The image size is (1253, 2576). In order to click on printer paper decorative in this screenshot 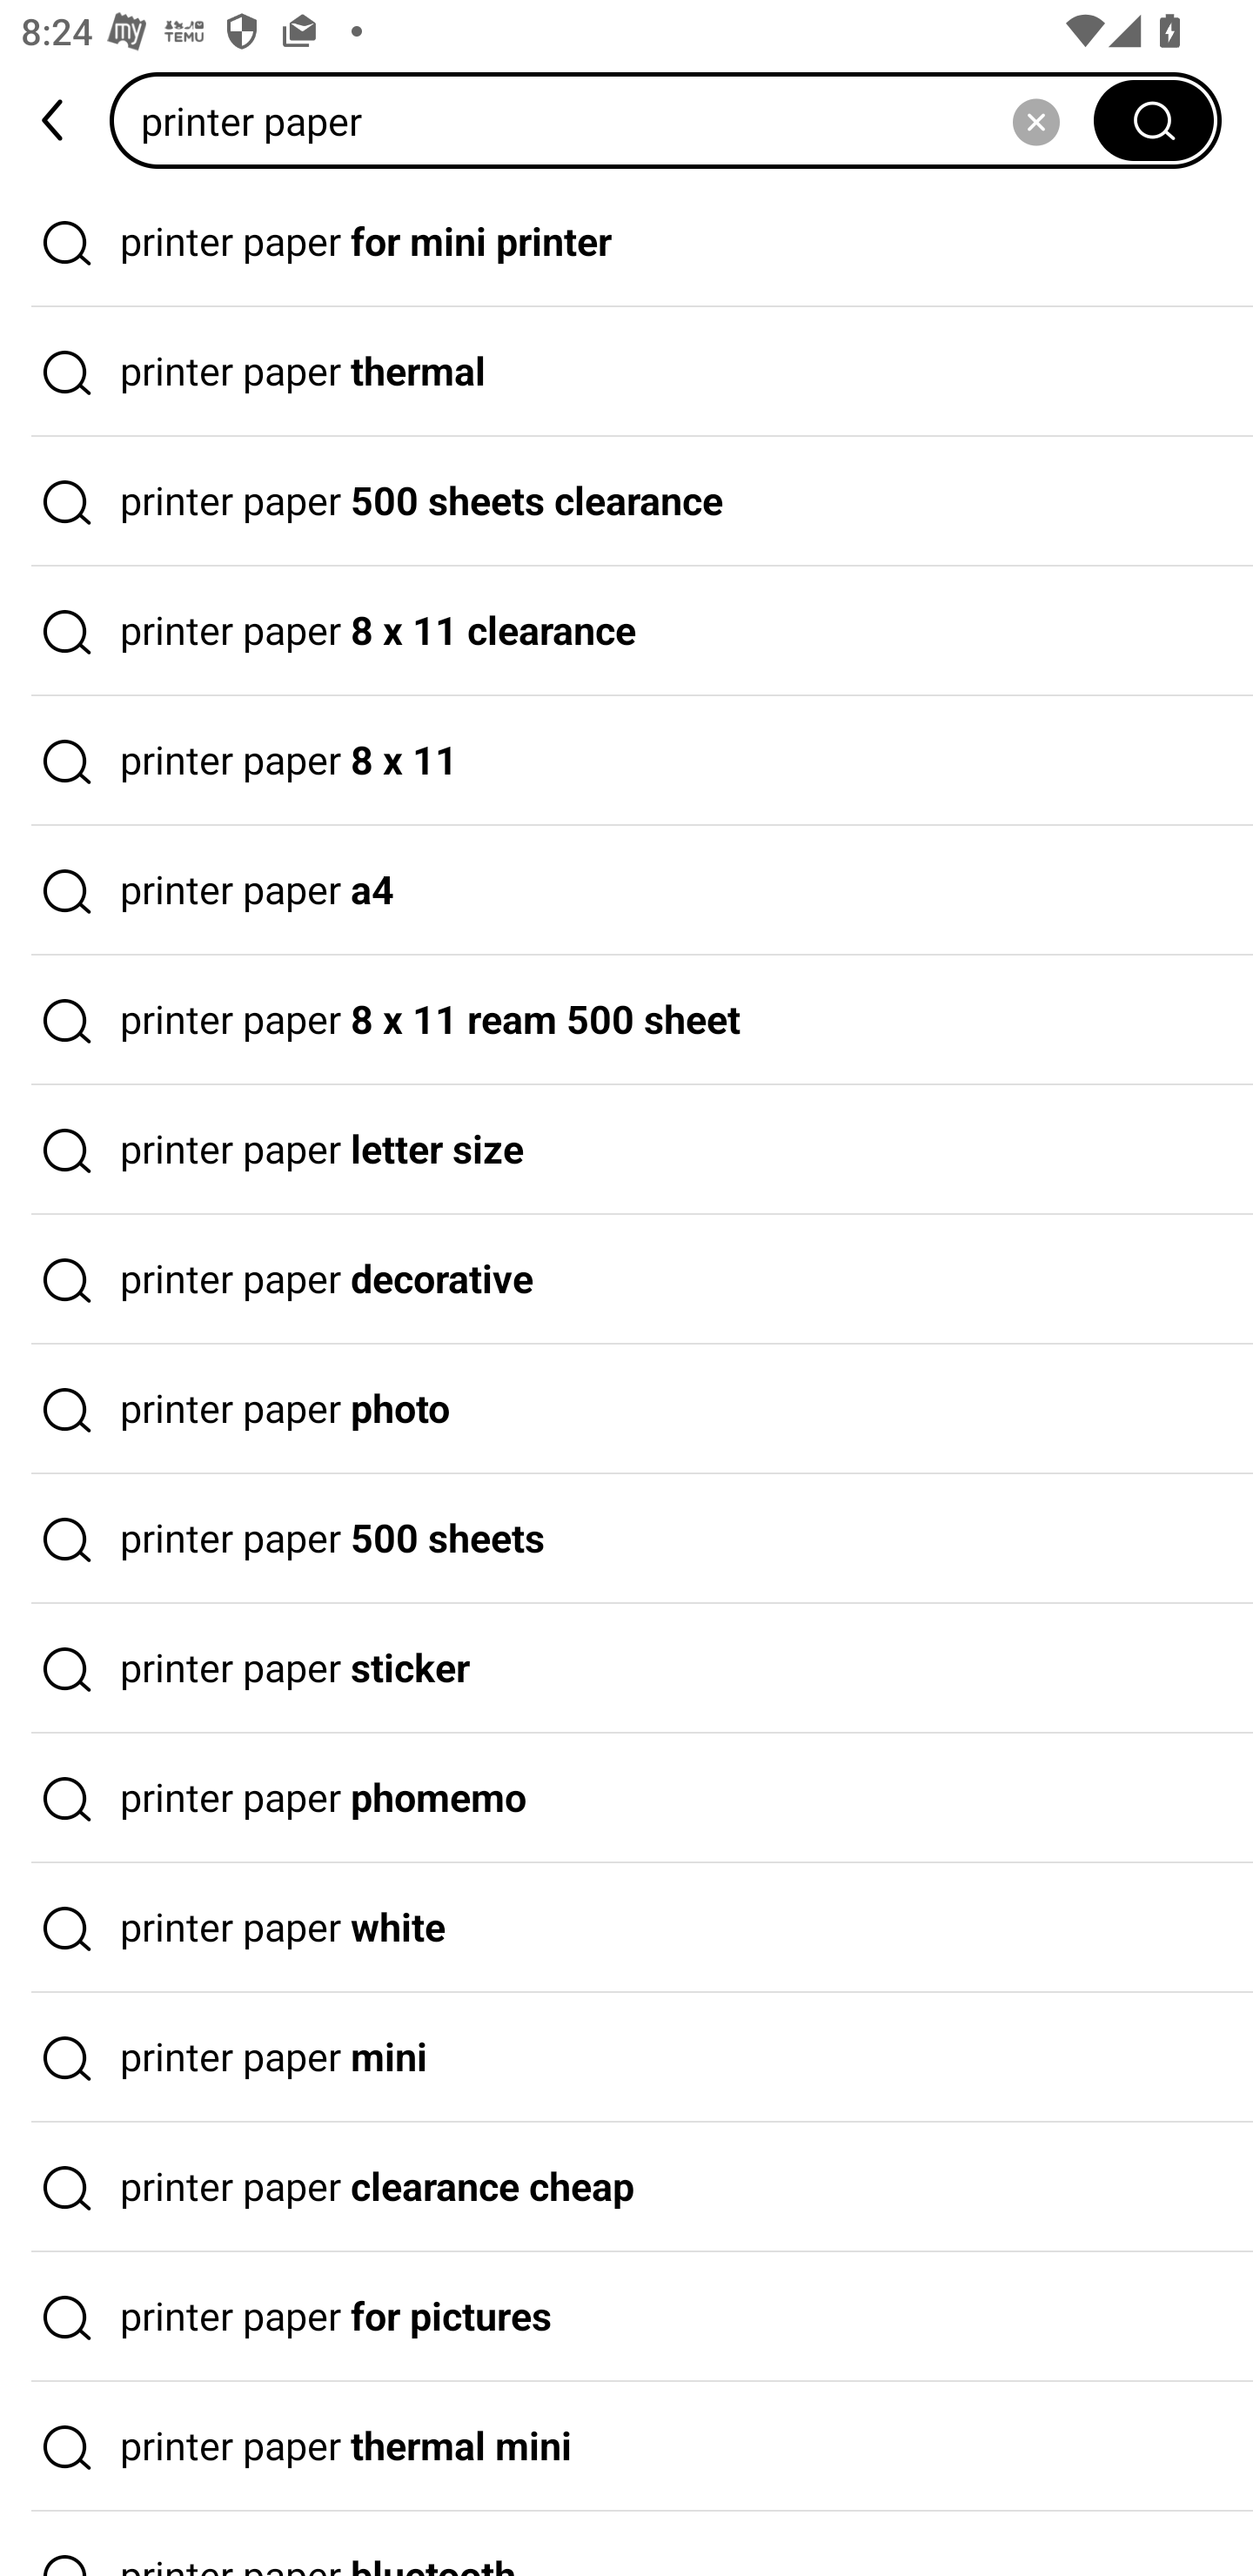, I will do `click(626, 1280)`.